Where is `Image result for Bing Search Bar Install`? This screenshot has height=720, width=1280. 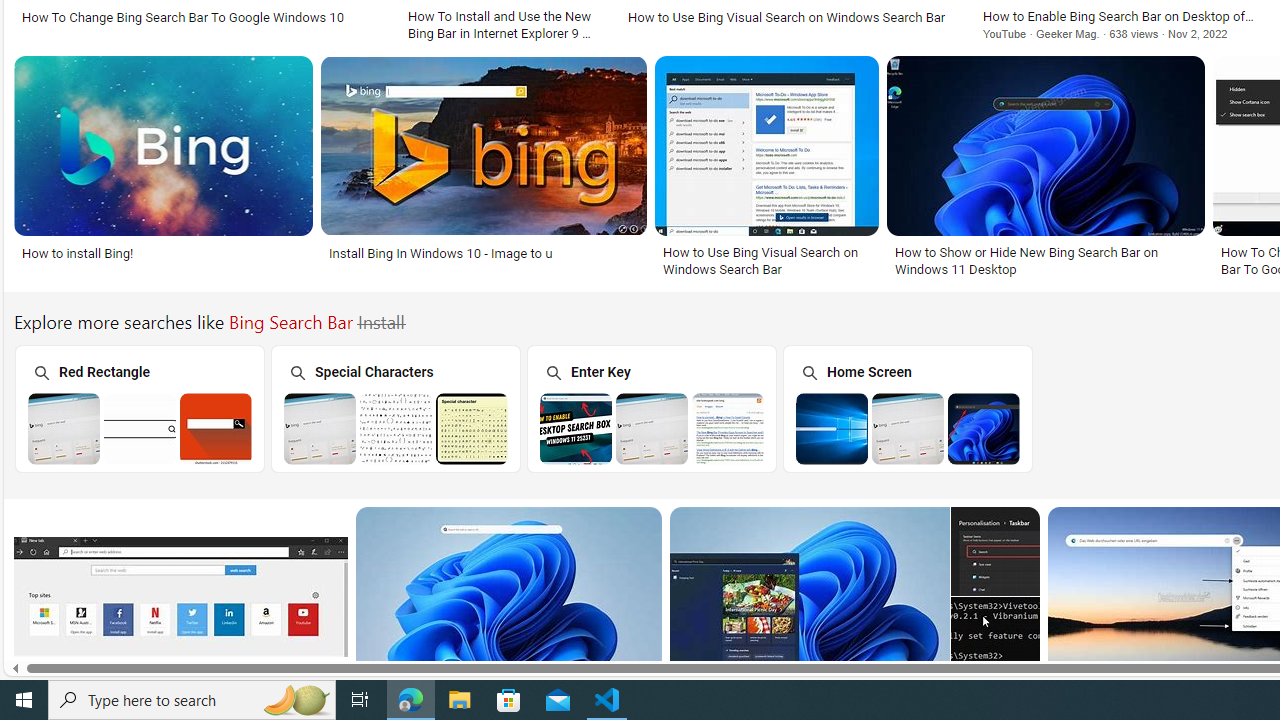
Image result for Bing Search Bar Install is located at coordinates (508, 596).